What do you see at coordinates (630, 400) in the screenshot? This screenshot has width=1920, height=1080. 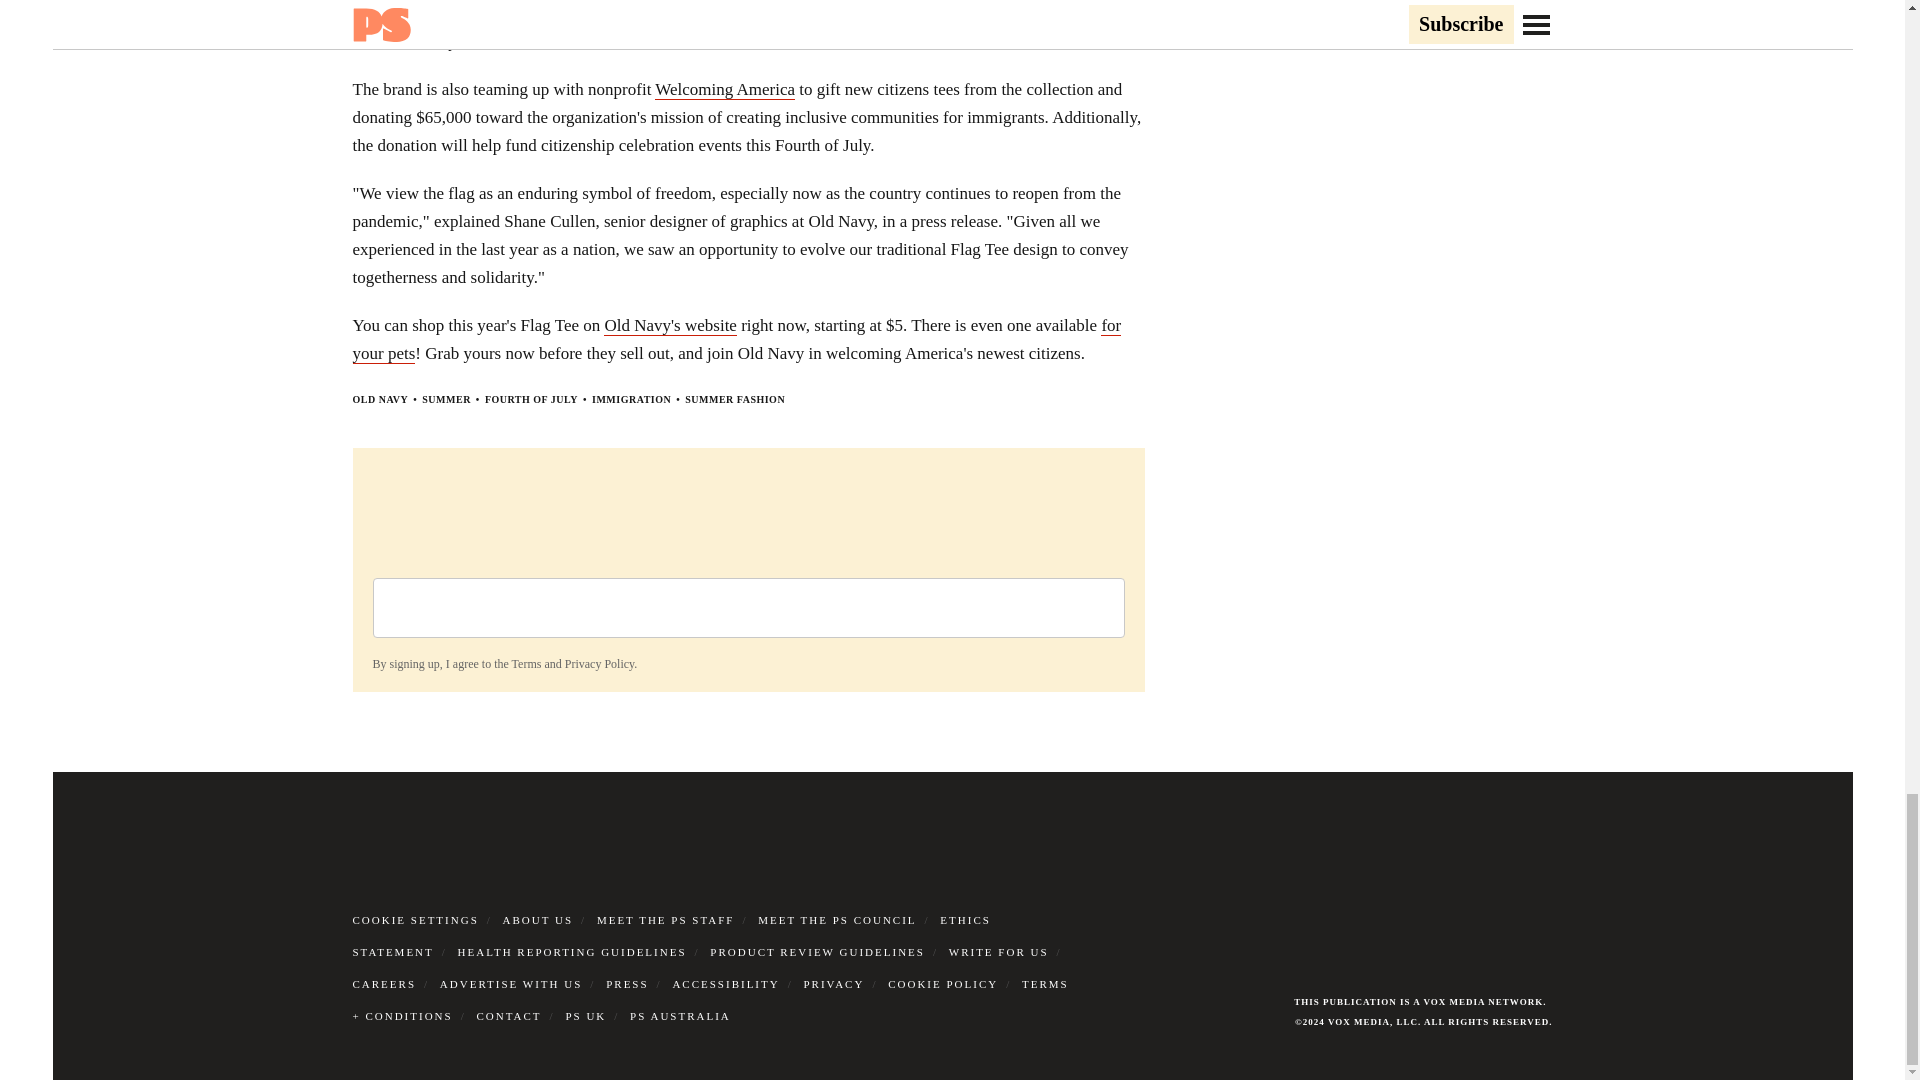 I see `IMMIGRATION` at bounding box center [630, 400].